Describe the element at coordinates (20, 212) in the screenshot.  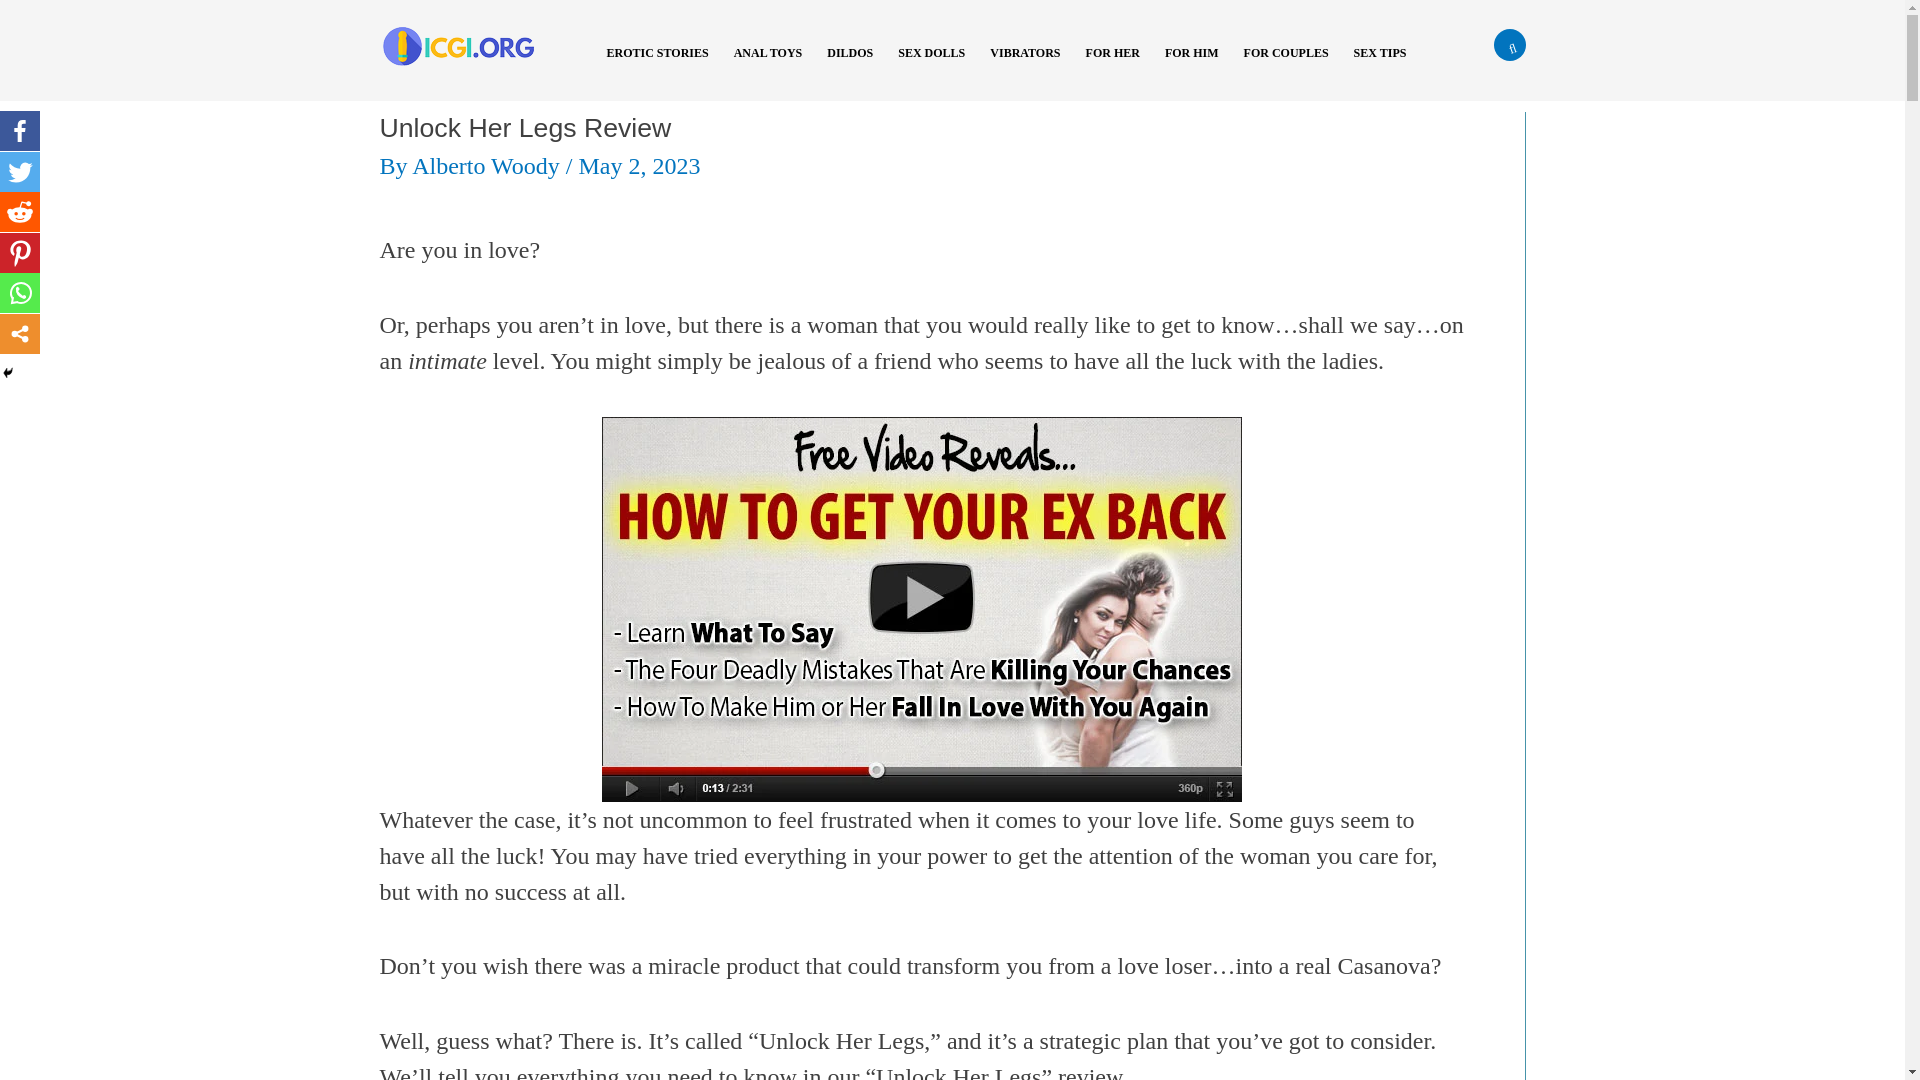
I see `Reddit` at that location.